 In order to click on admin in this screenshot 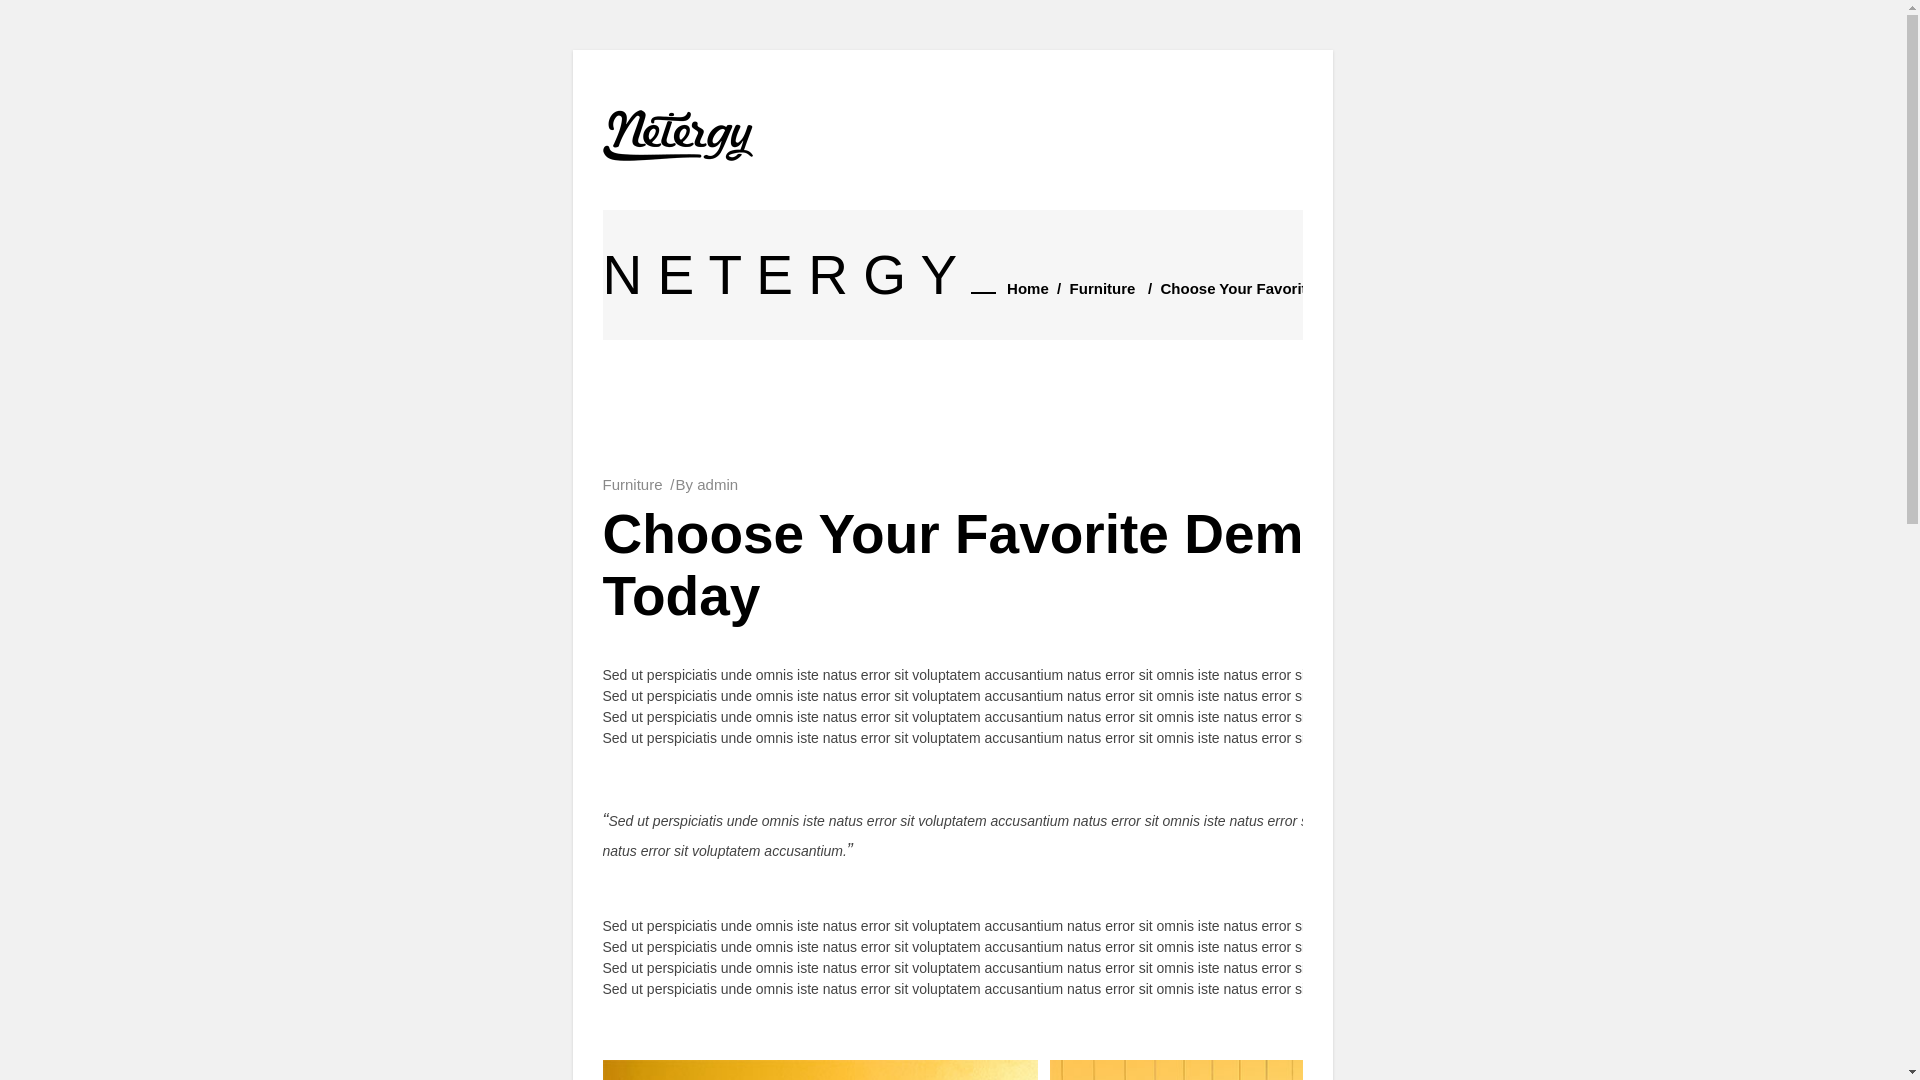, I will do `click(718, 484)`.